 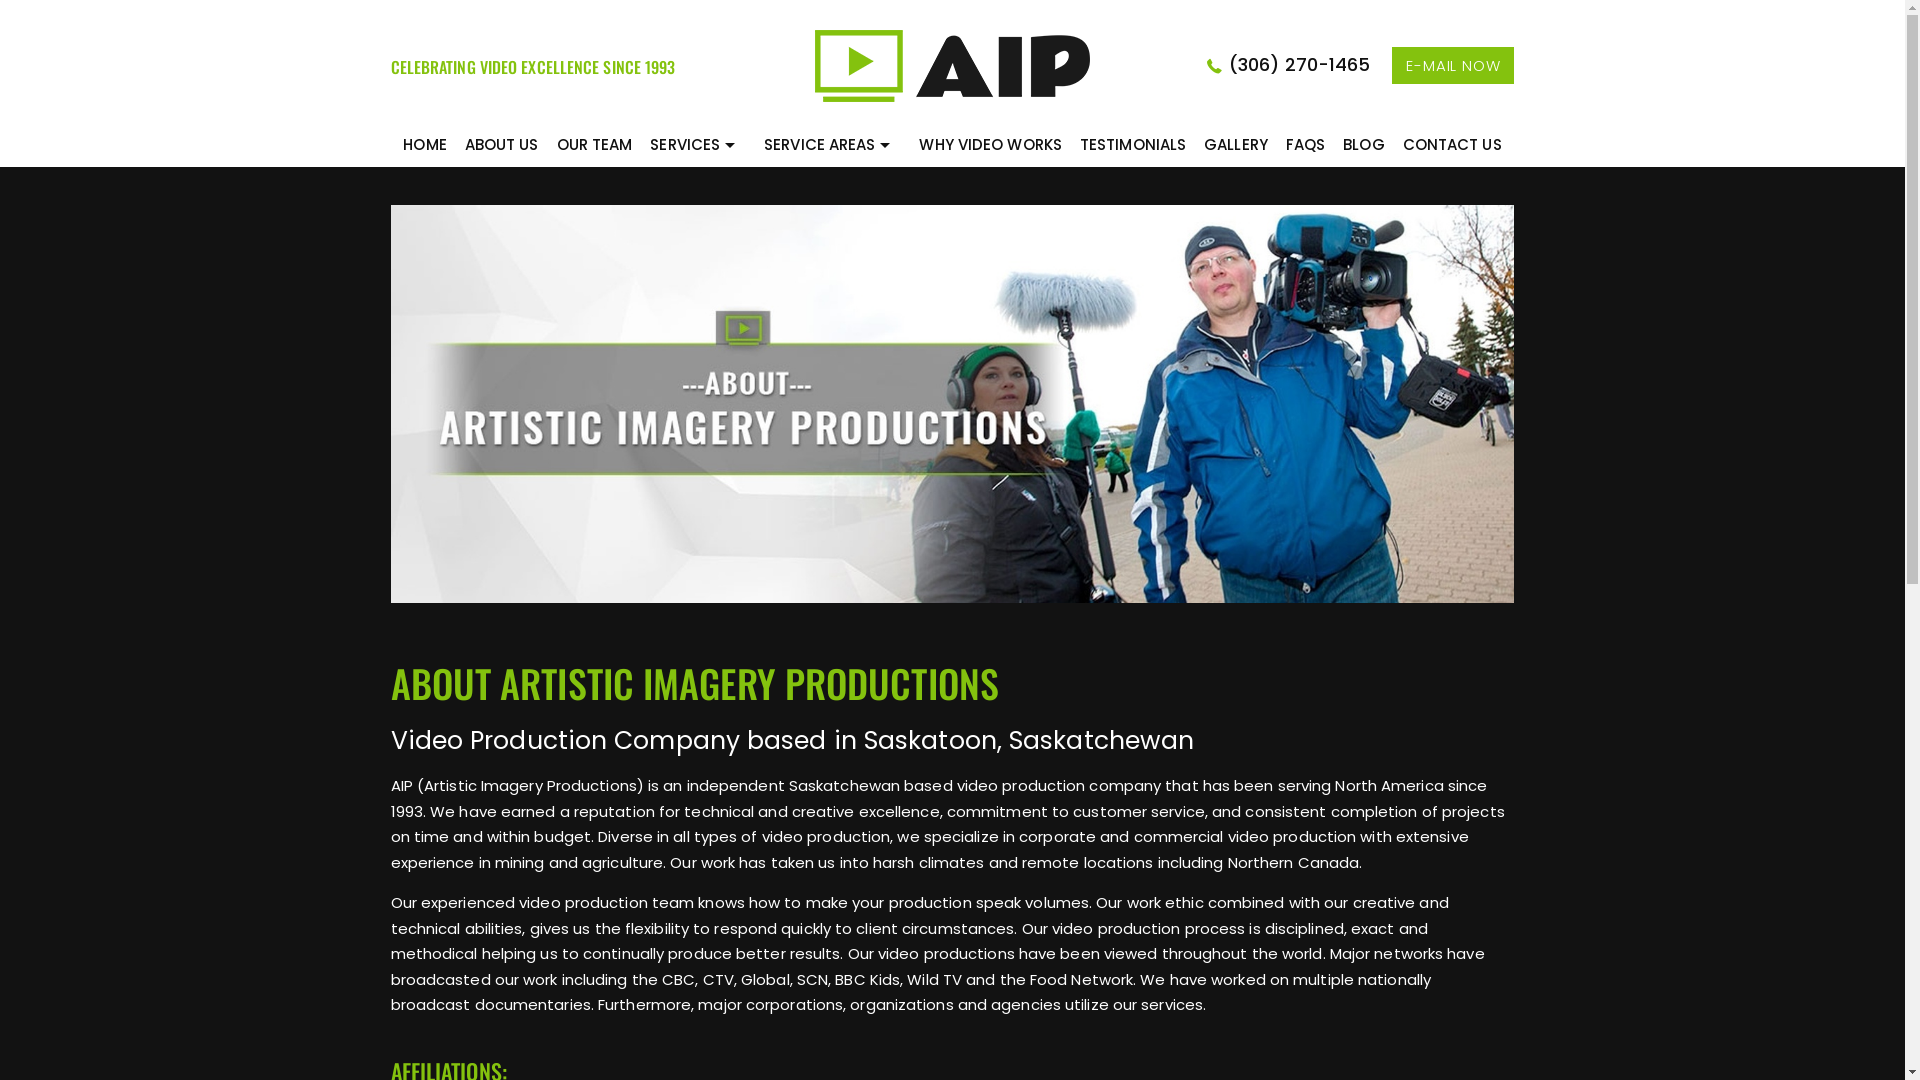 What do you see at coordinates (1452, 145) in the screenshot?
I see `CONTACT US` at bounding box center [1452, 145].